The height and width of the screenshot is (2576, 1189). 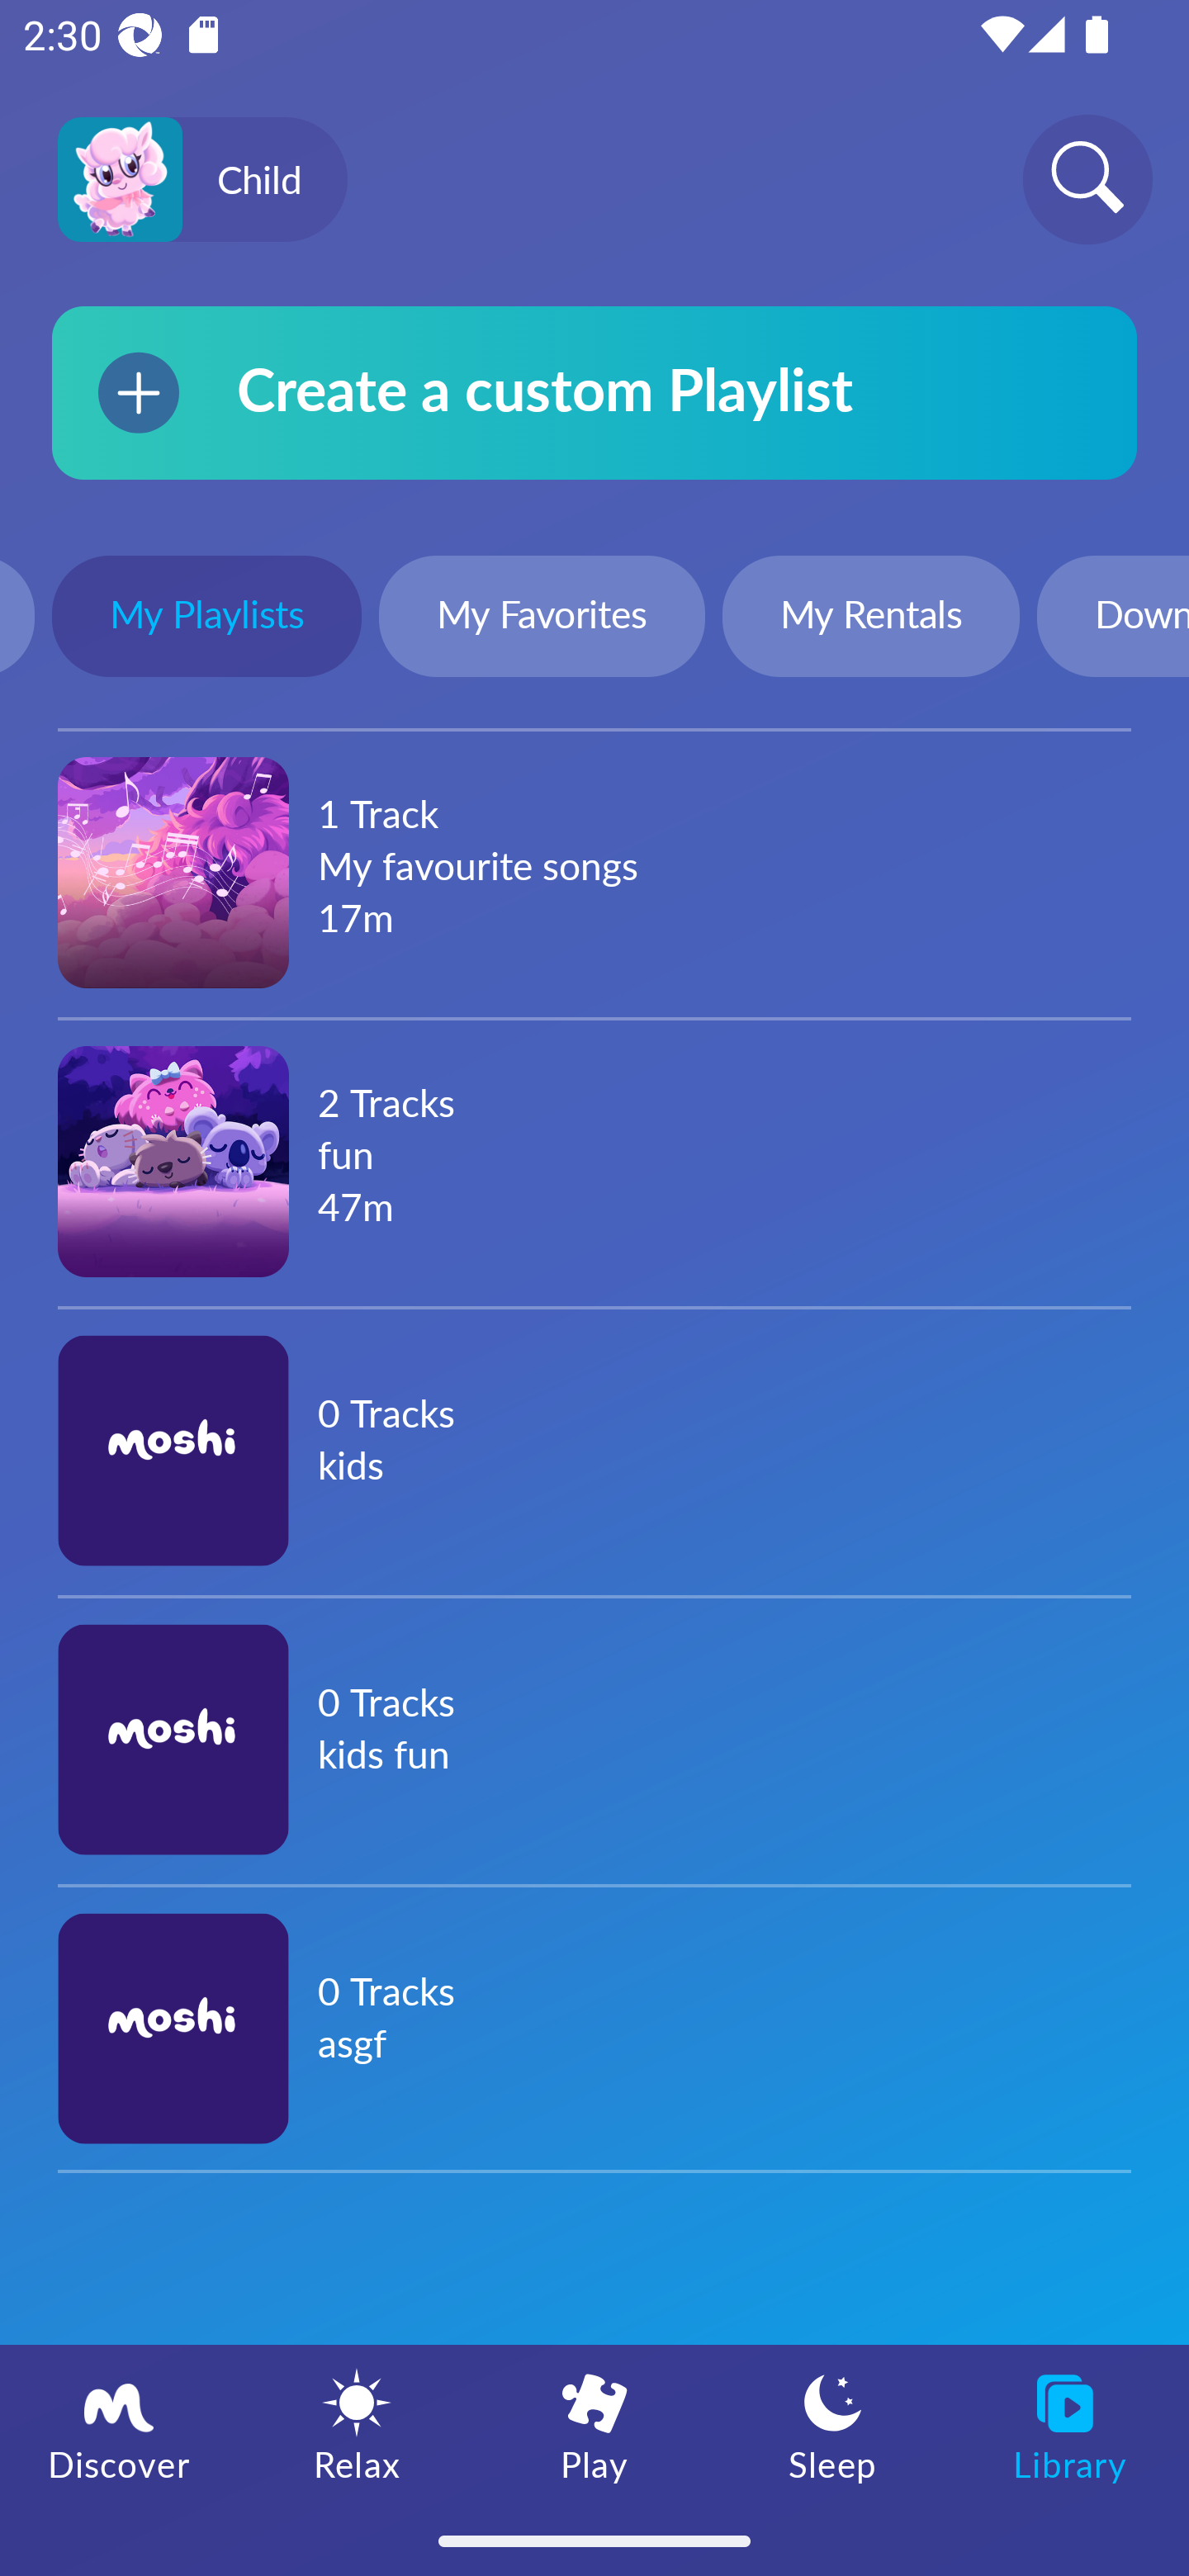 I want to click on 2 Tracks fun 47m, so click(x=594, y=1161).